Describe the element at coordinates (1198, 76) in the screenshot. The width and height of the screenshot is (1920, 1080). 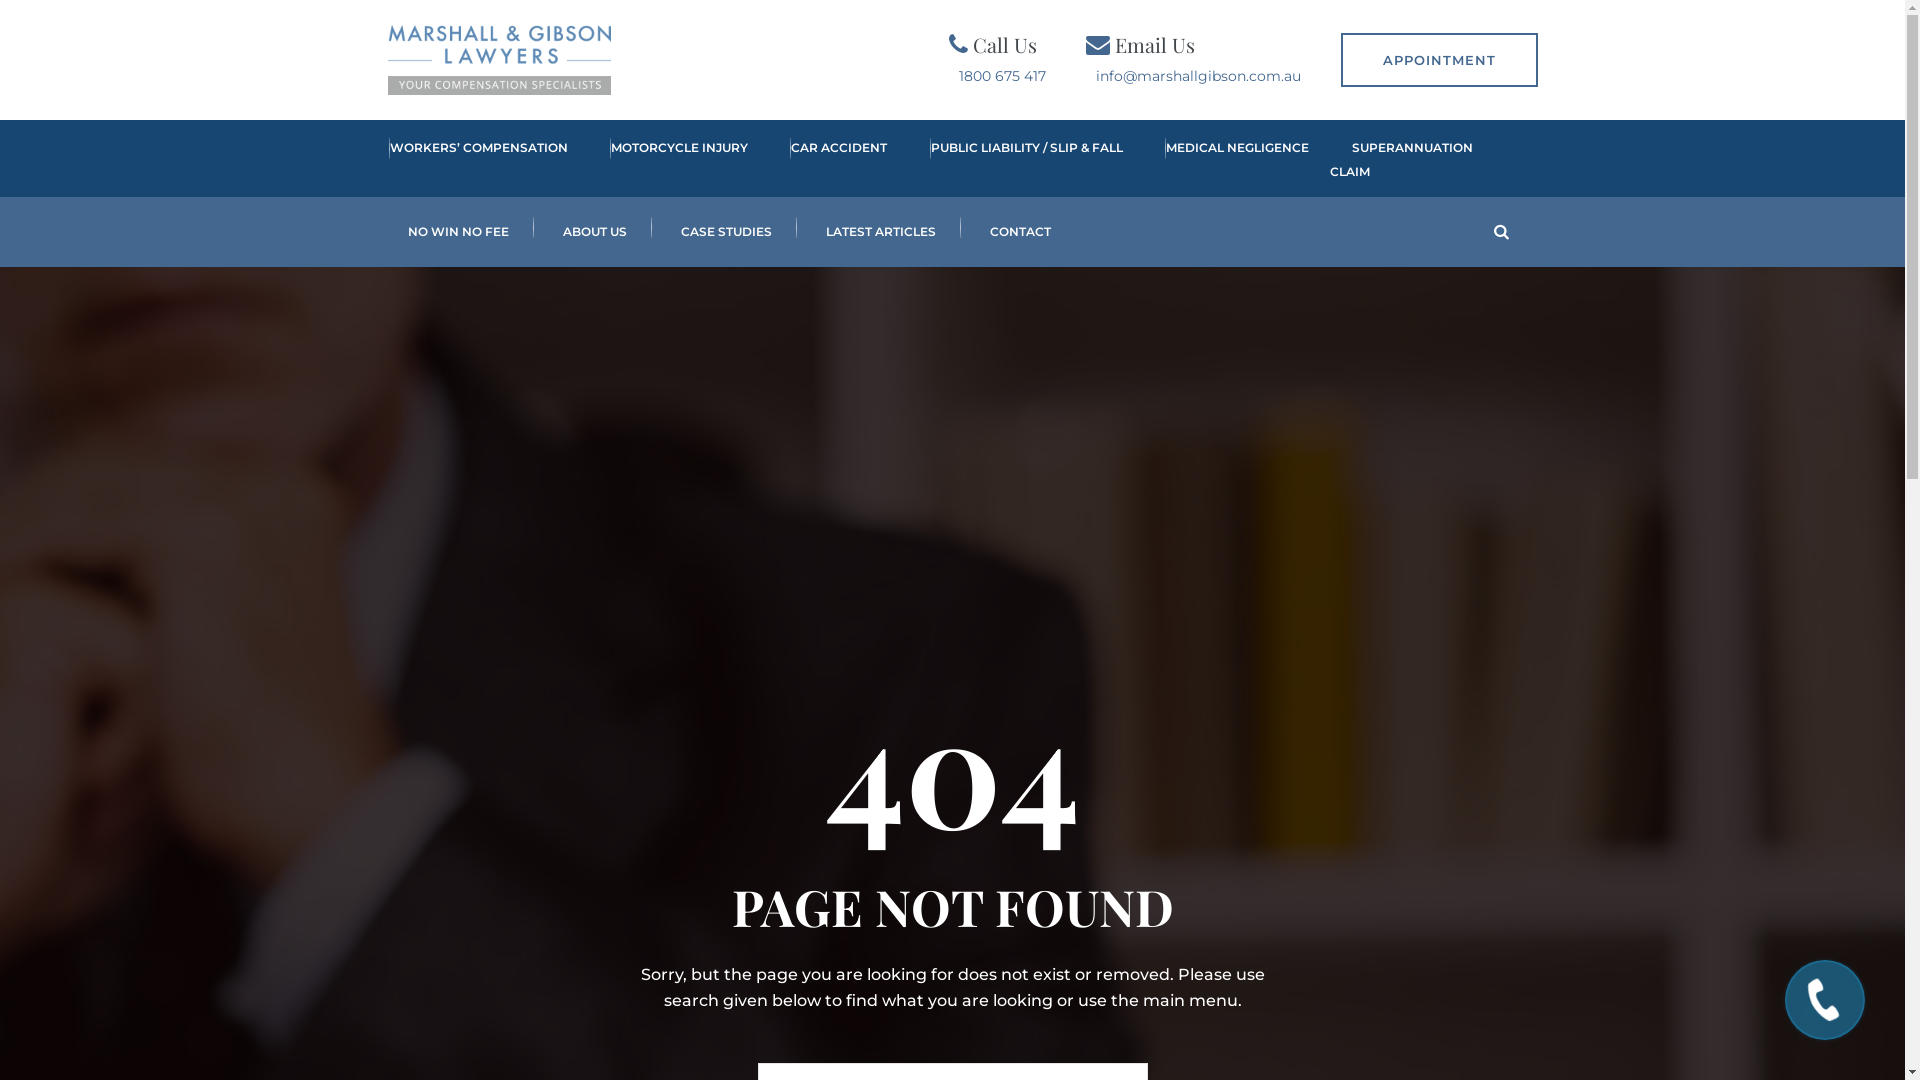
I see `info@marshallgibson.com.au` at that location.